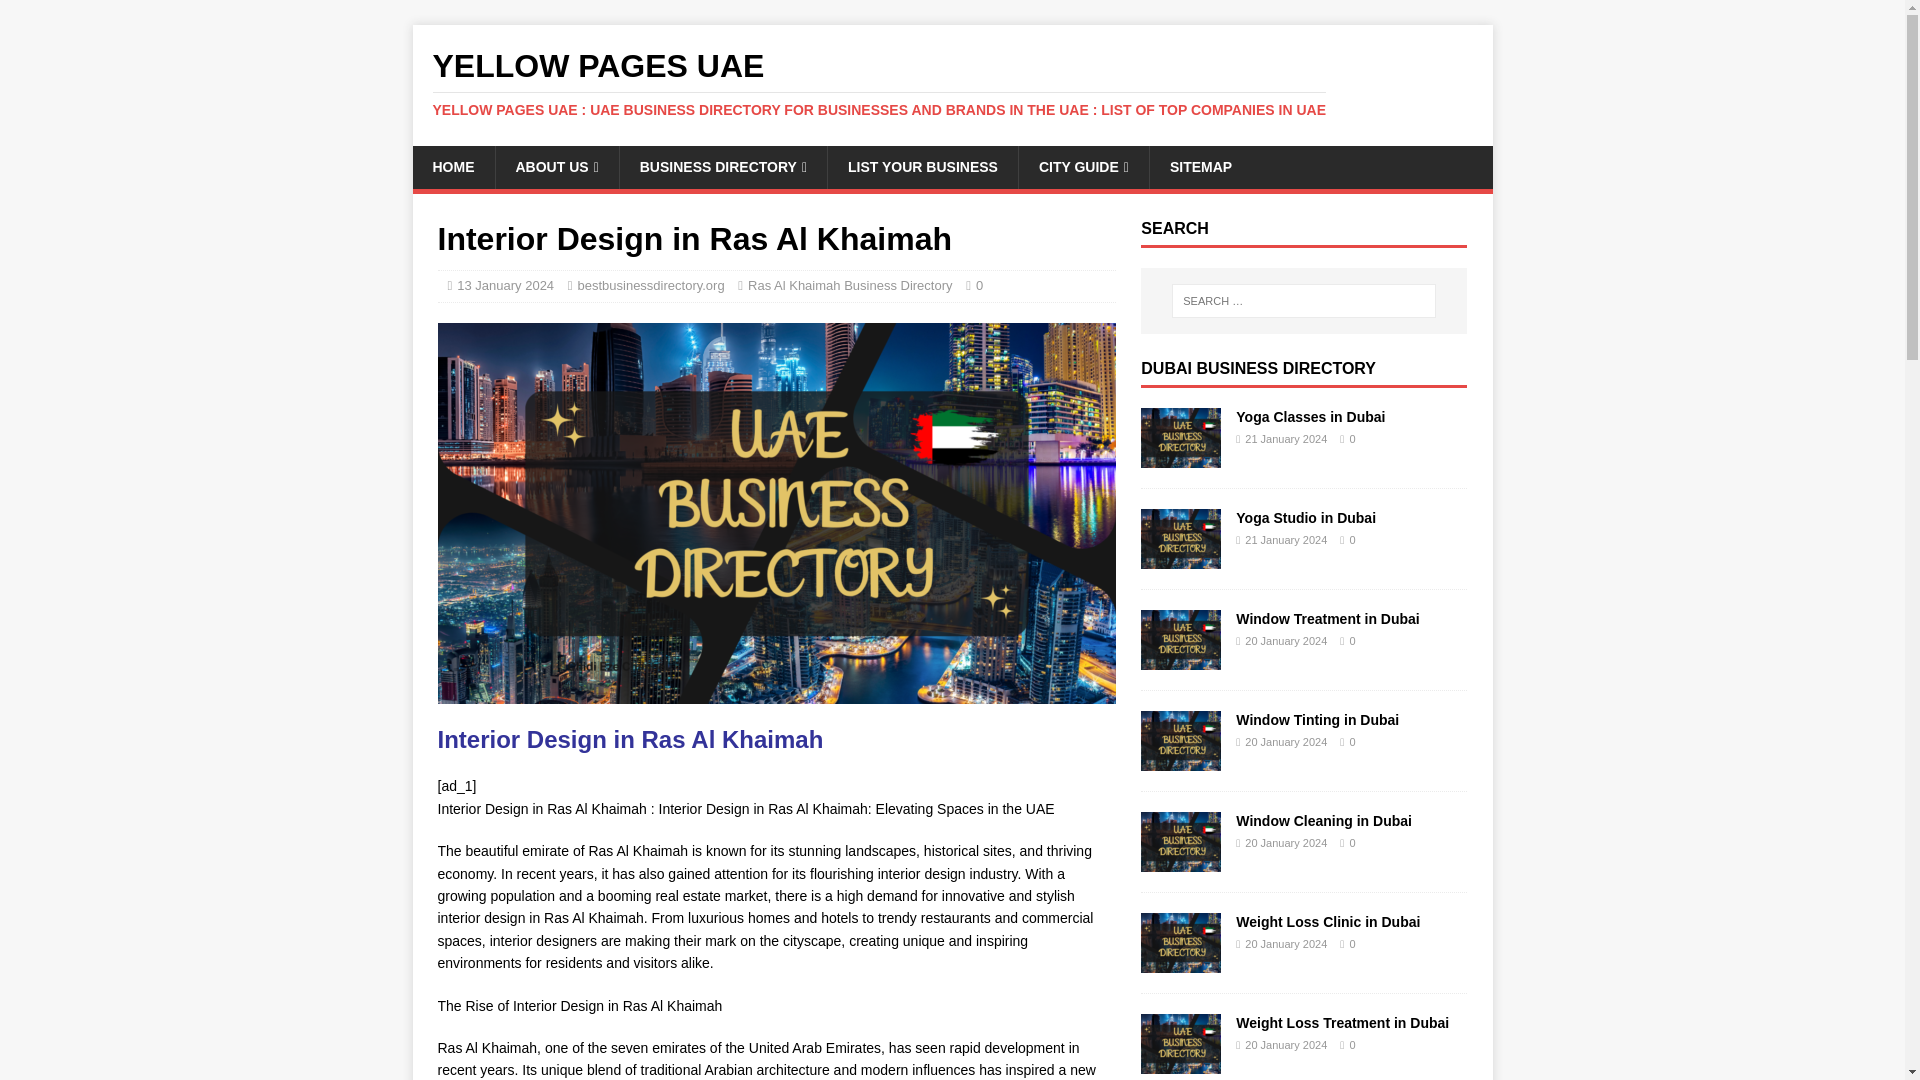 Image resolution: width=1920 pixels, height=1080 pixels. What do you see at coordinates (1180, 557) in the screenshot?
I see `Yoga Studio in Dubai` at bounding box center [1180, 557].